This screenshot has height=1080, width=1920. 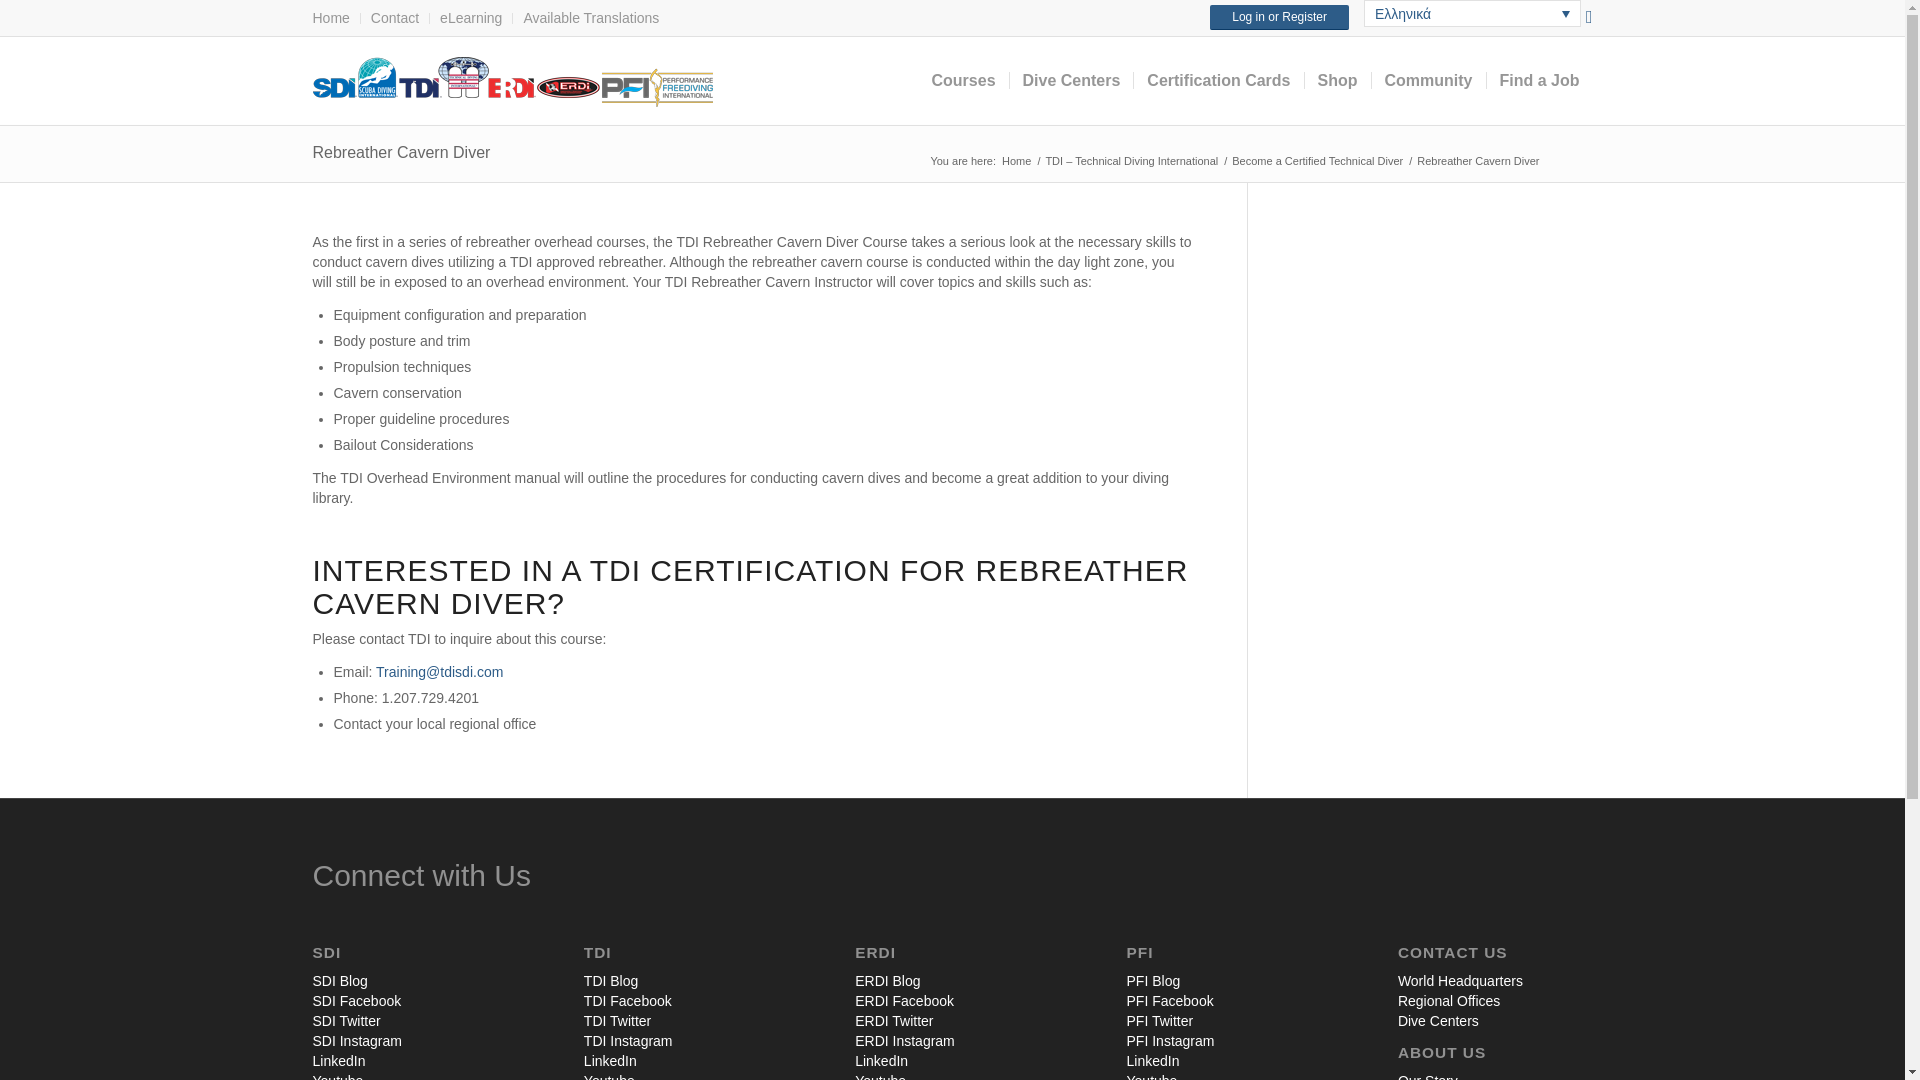 I want to click on eLearning, so click(x=470, y=18).